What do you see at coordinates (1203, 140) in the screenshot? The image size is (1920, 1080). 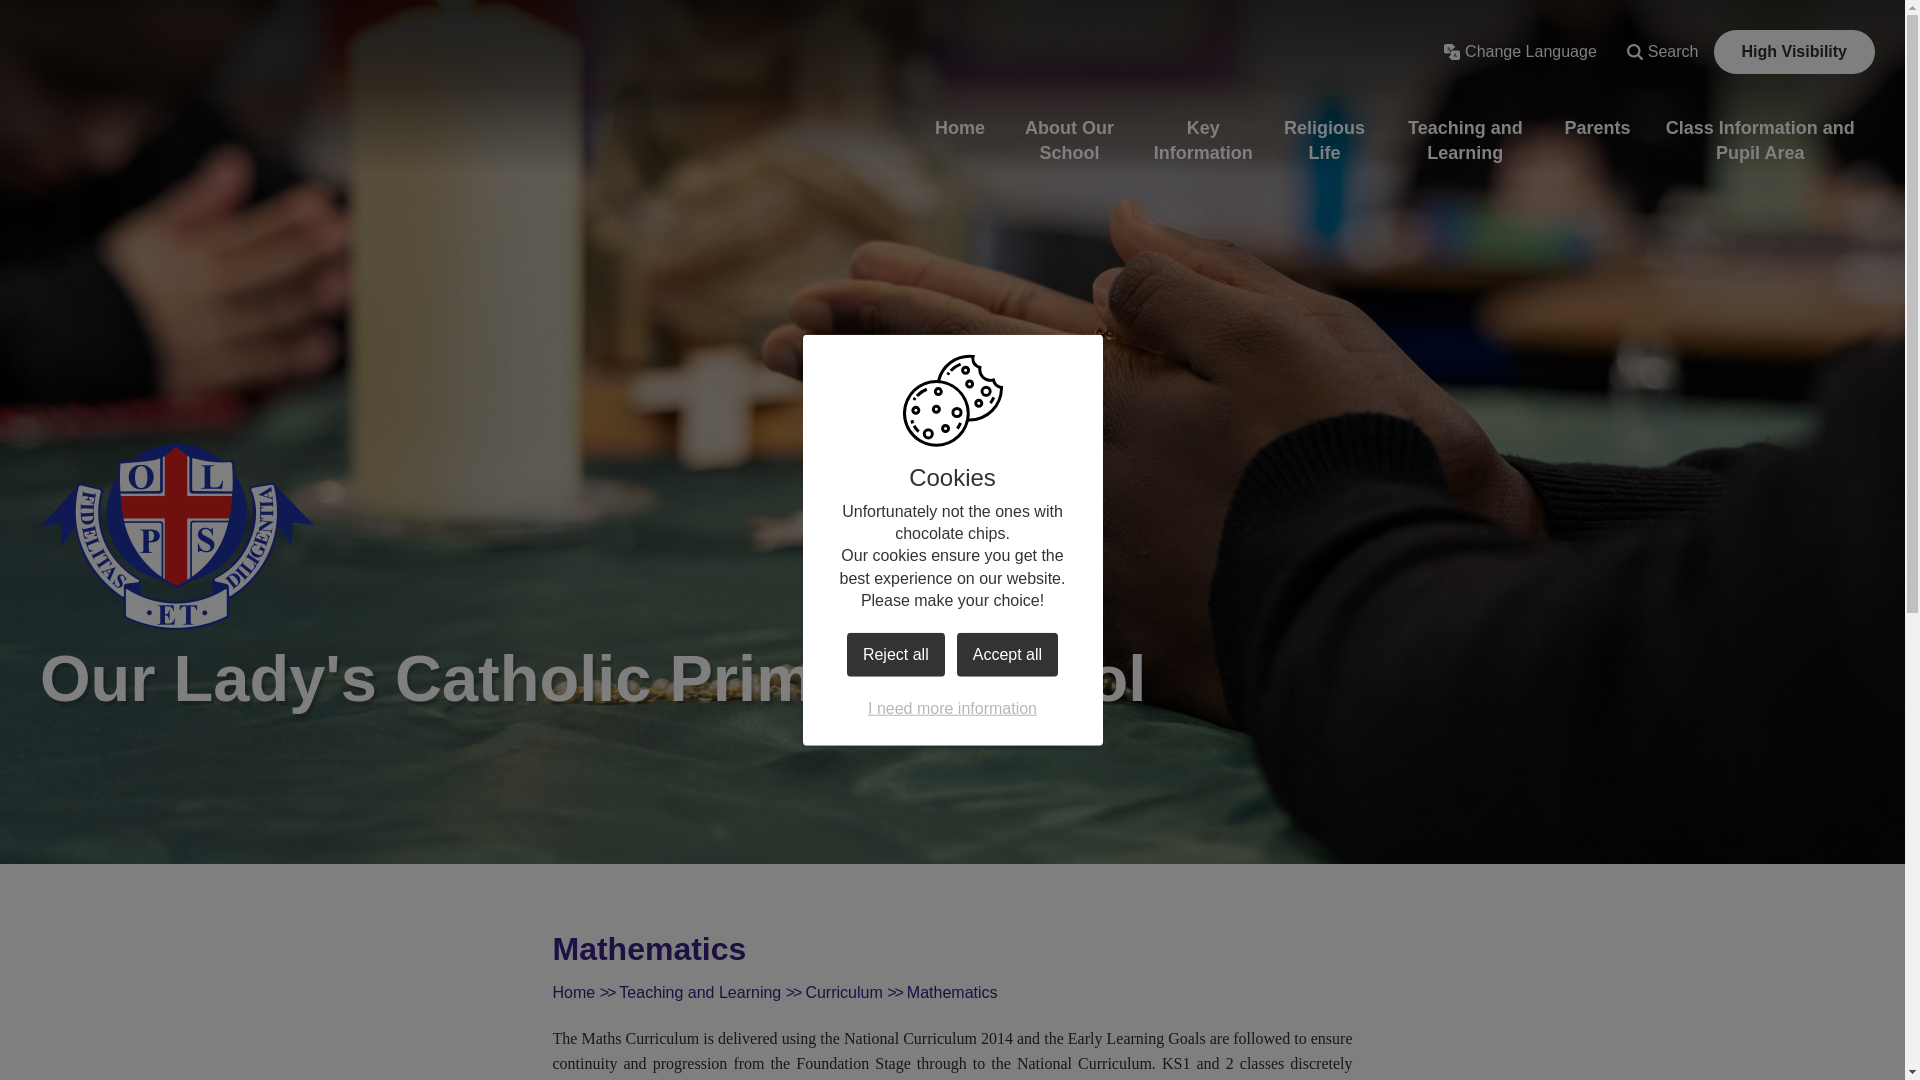 I see `Key Information` at bounding box center [1203, 140].